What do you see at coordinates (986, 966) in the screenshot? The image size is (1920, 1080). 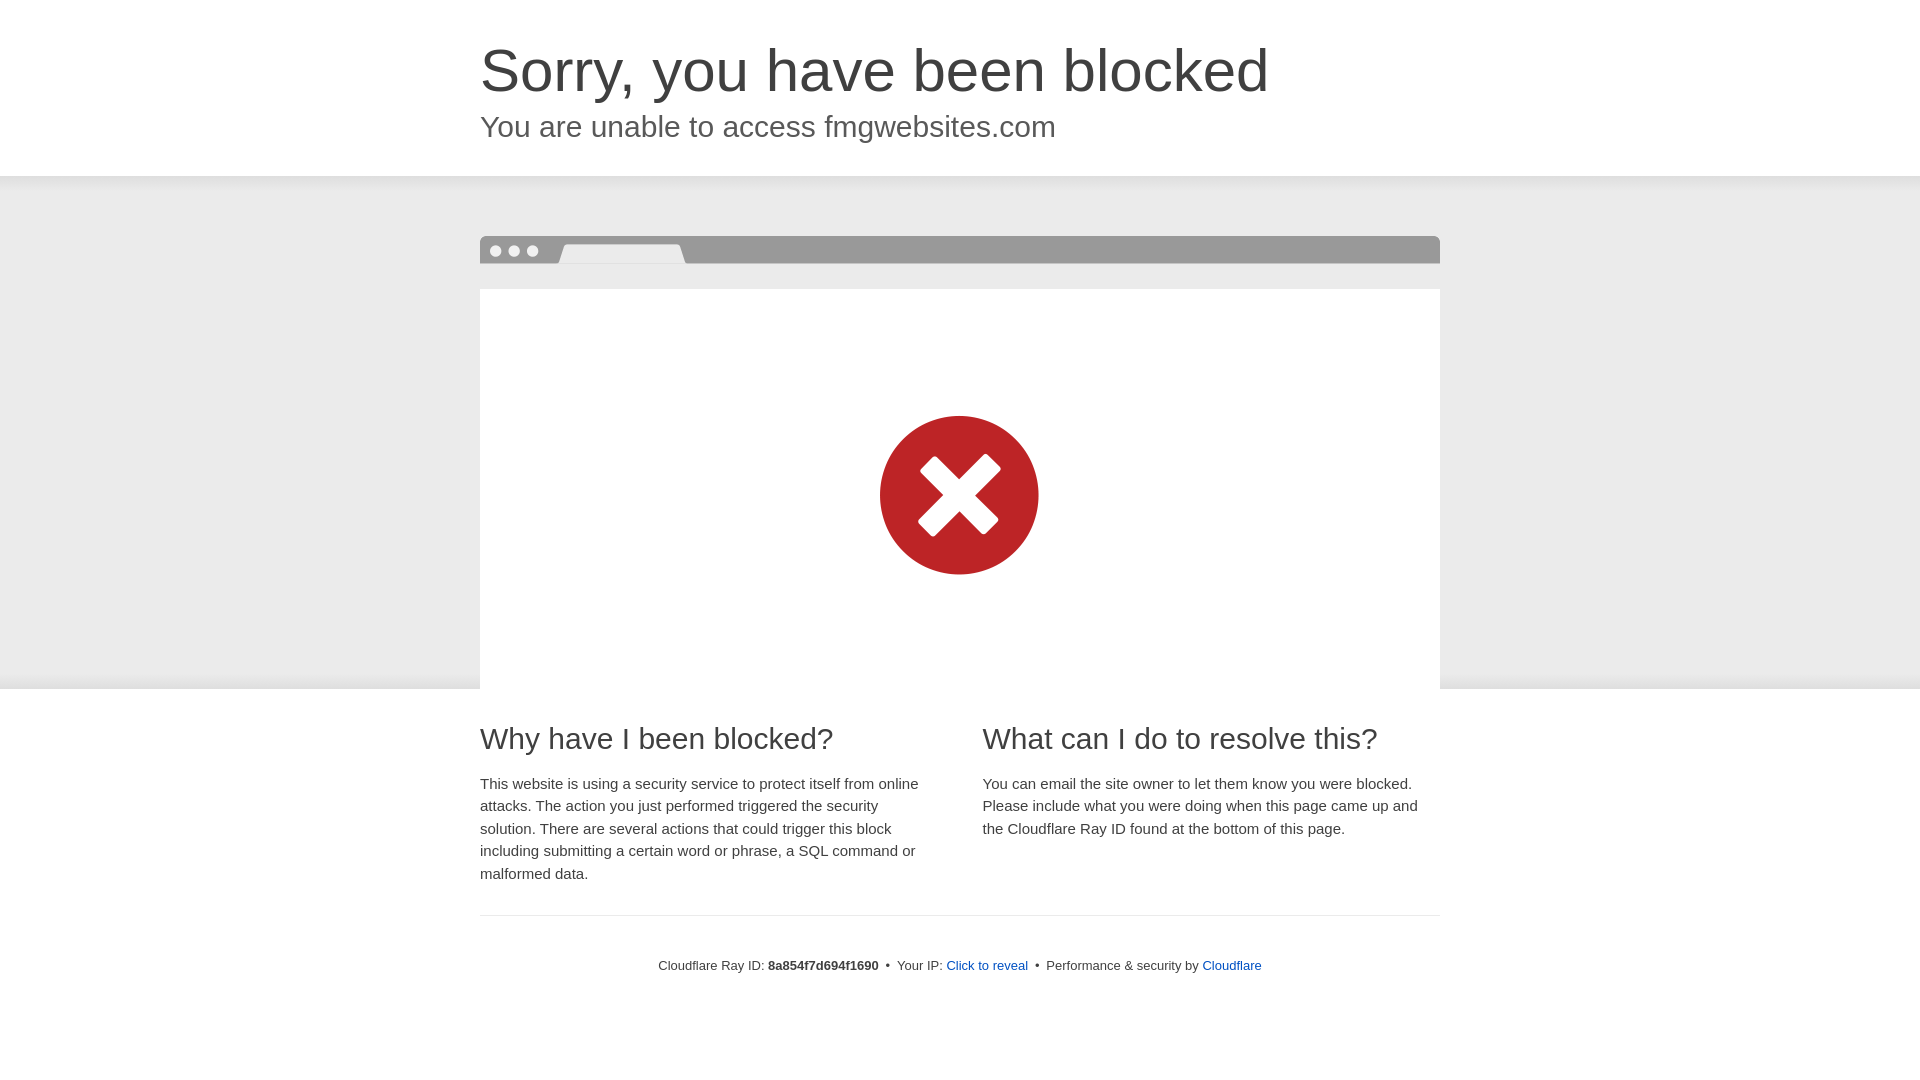 I see `Click to reveal` at bounding box center [986, 966].